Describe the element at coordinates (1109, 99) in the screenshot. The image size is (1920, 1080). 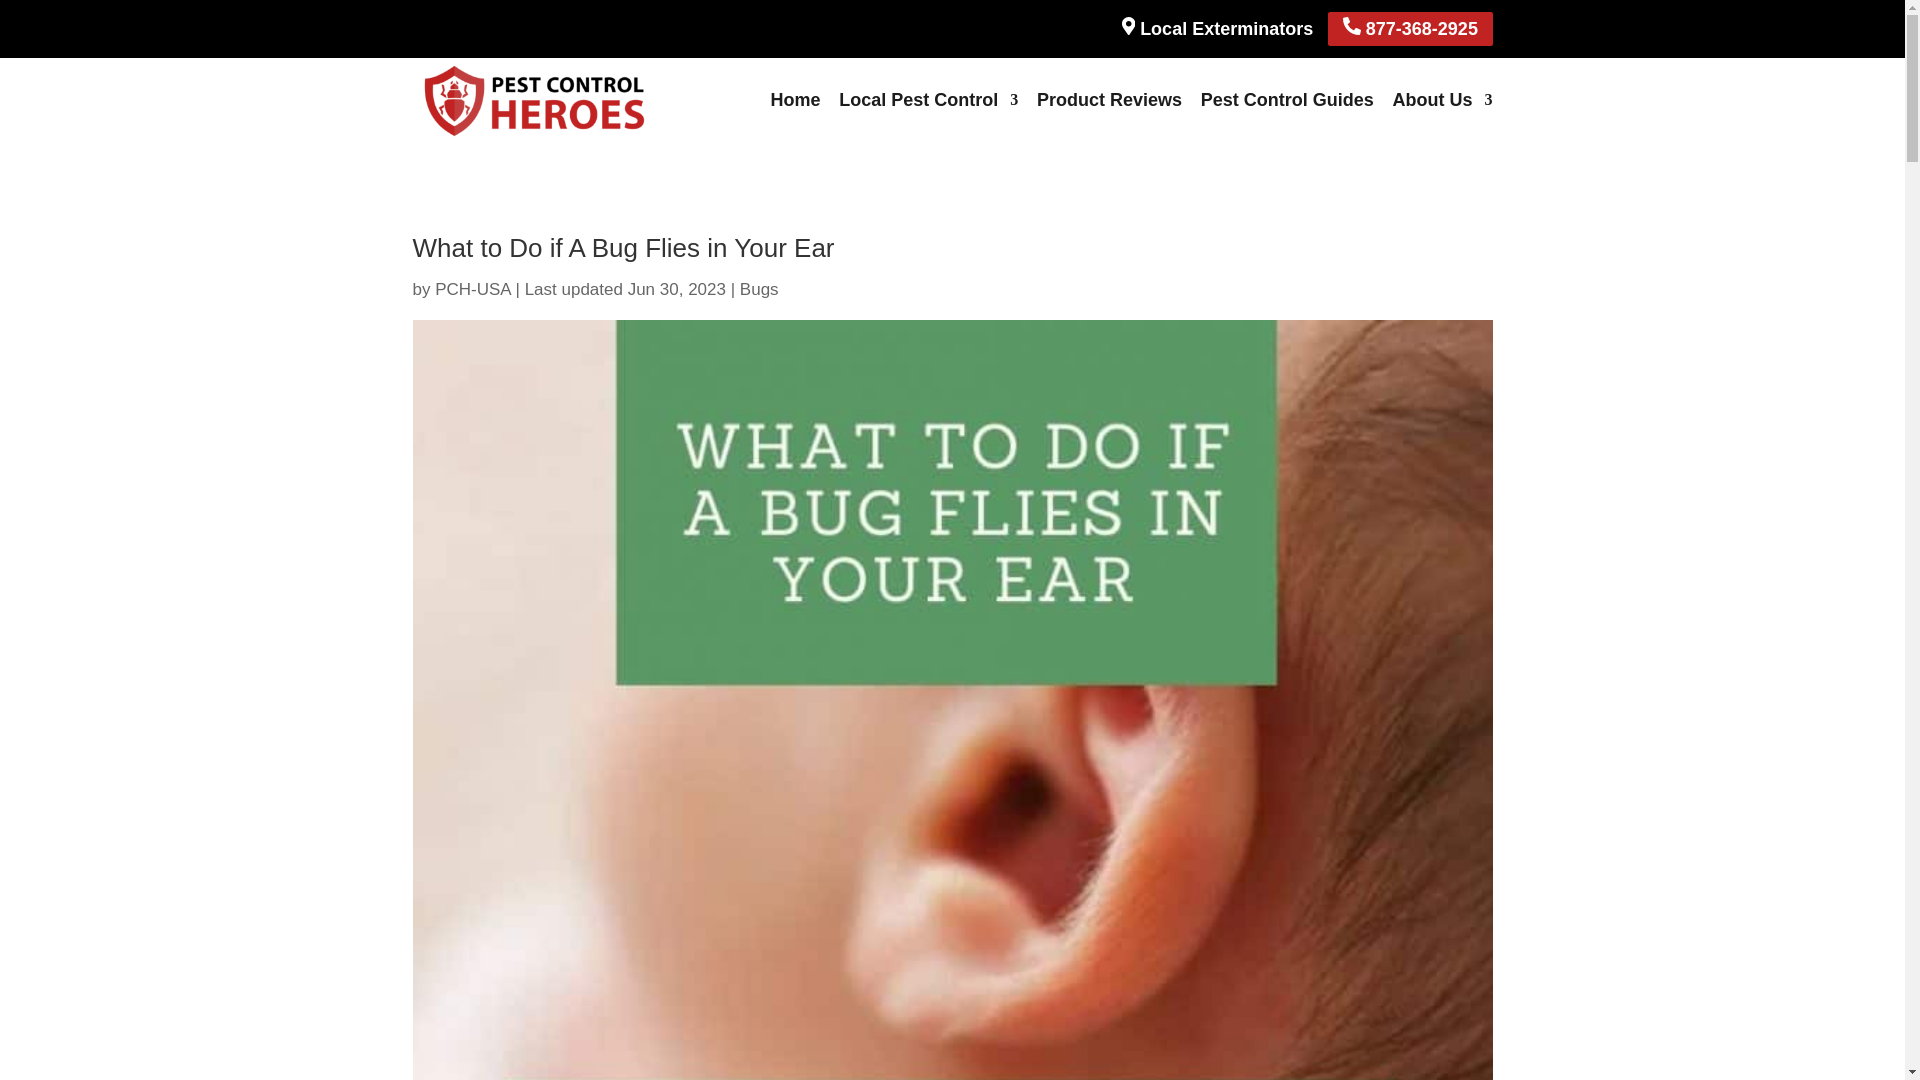
I see `Product Reviews` at that location.